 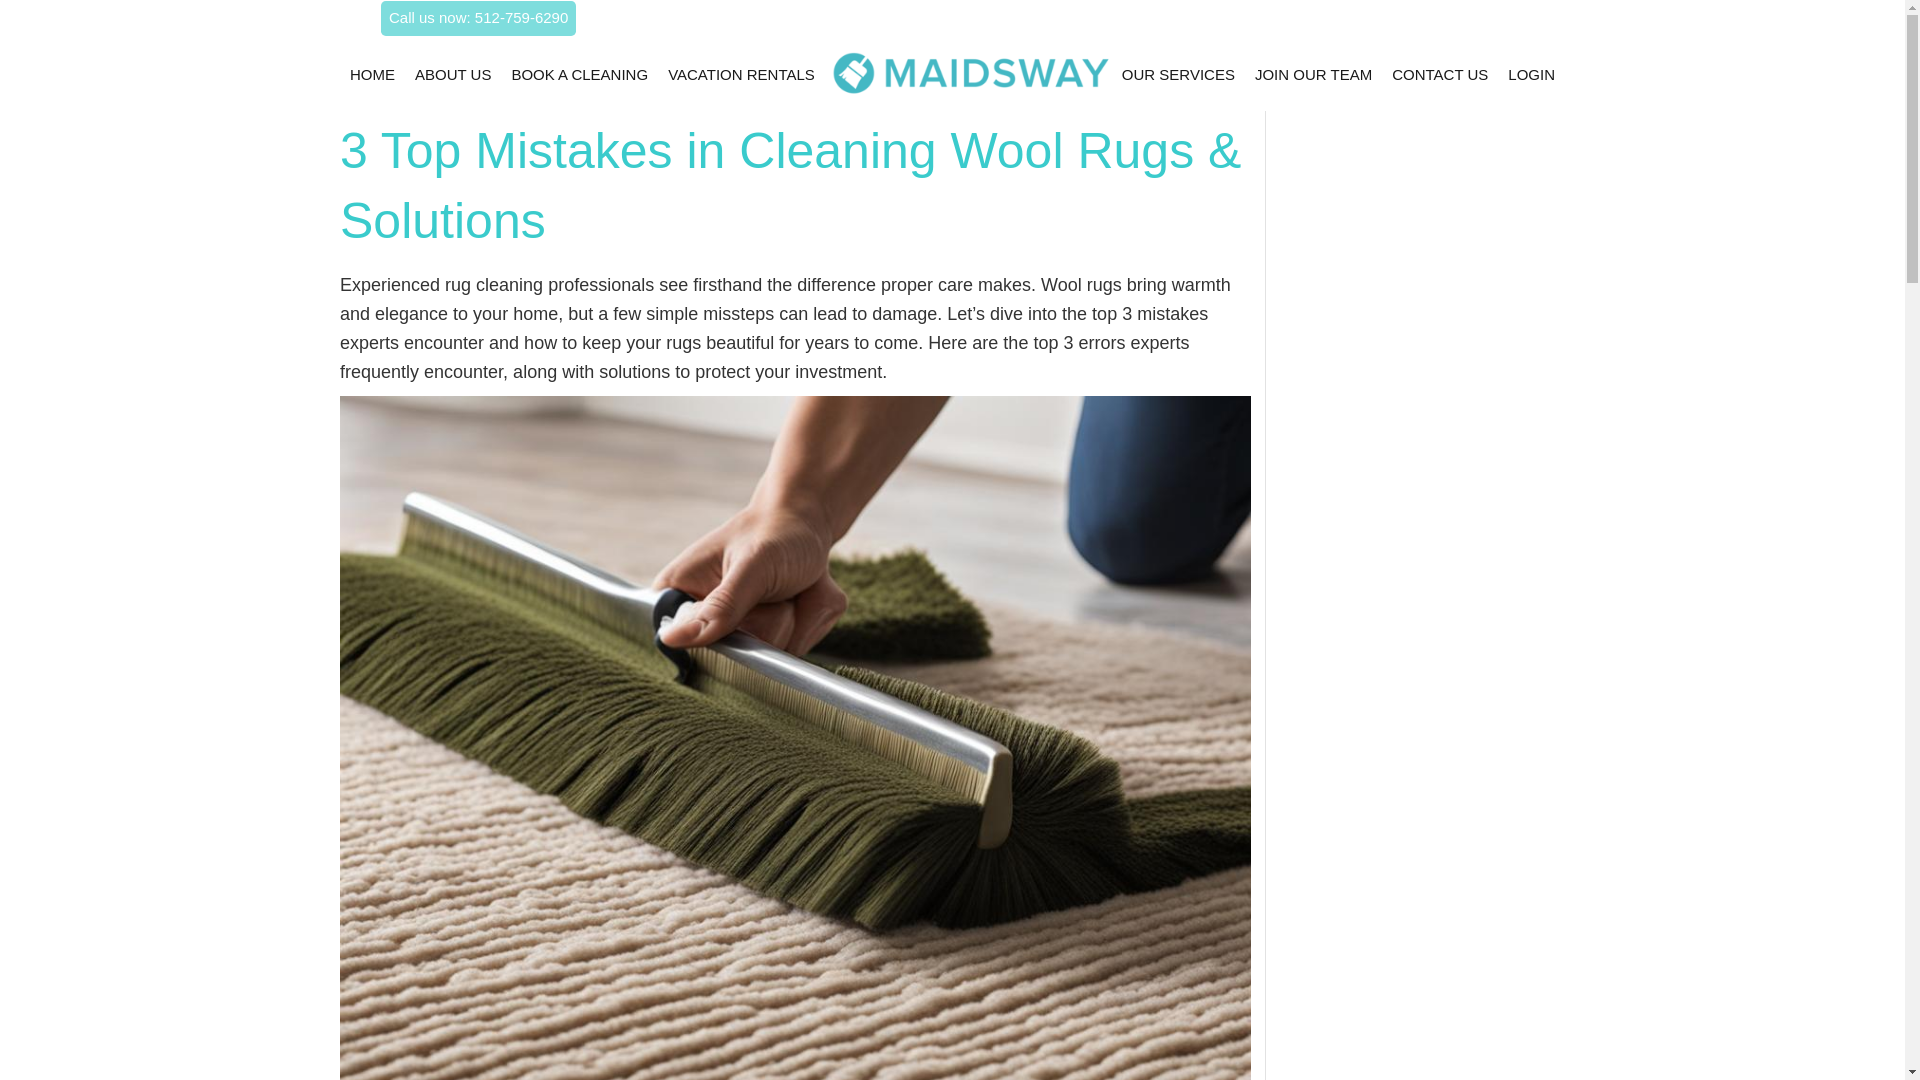 I want to click on VACATION RENTALS, so click(x=740, y=74).